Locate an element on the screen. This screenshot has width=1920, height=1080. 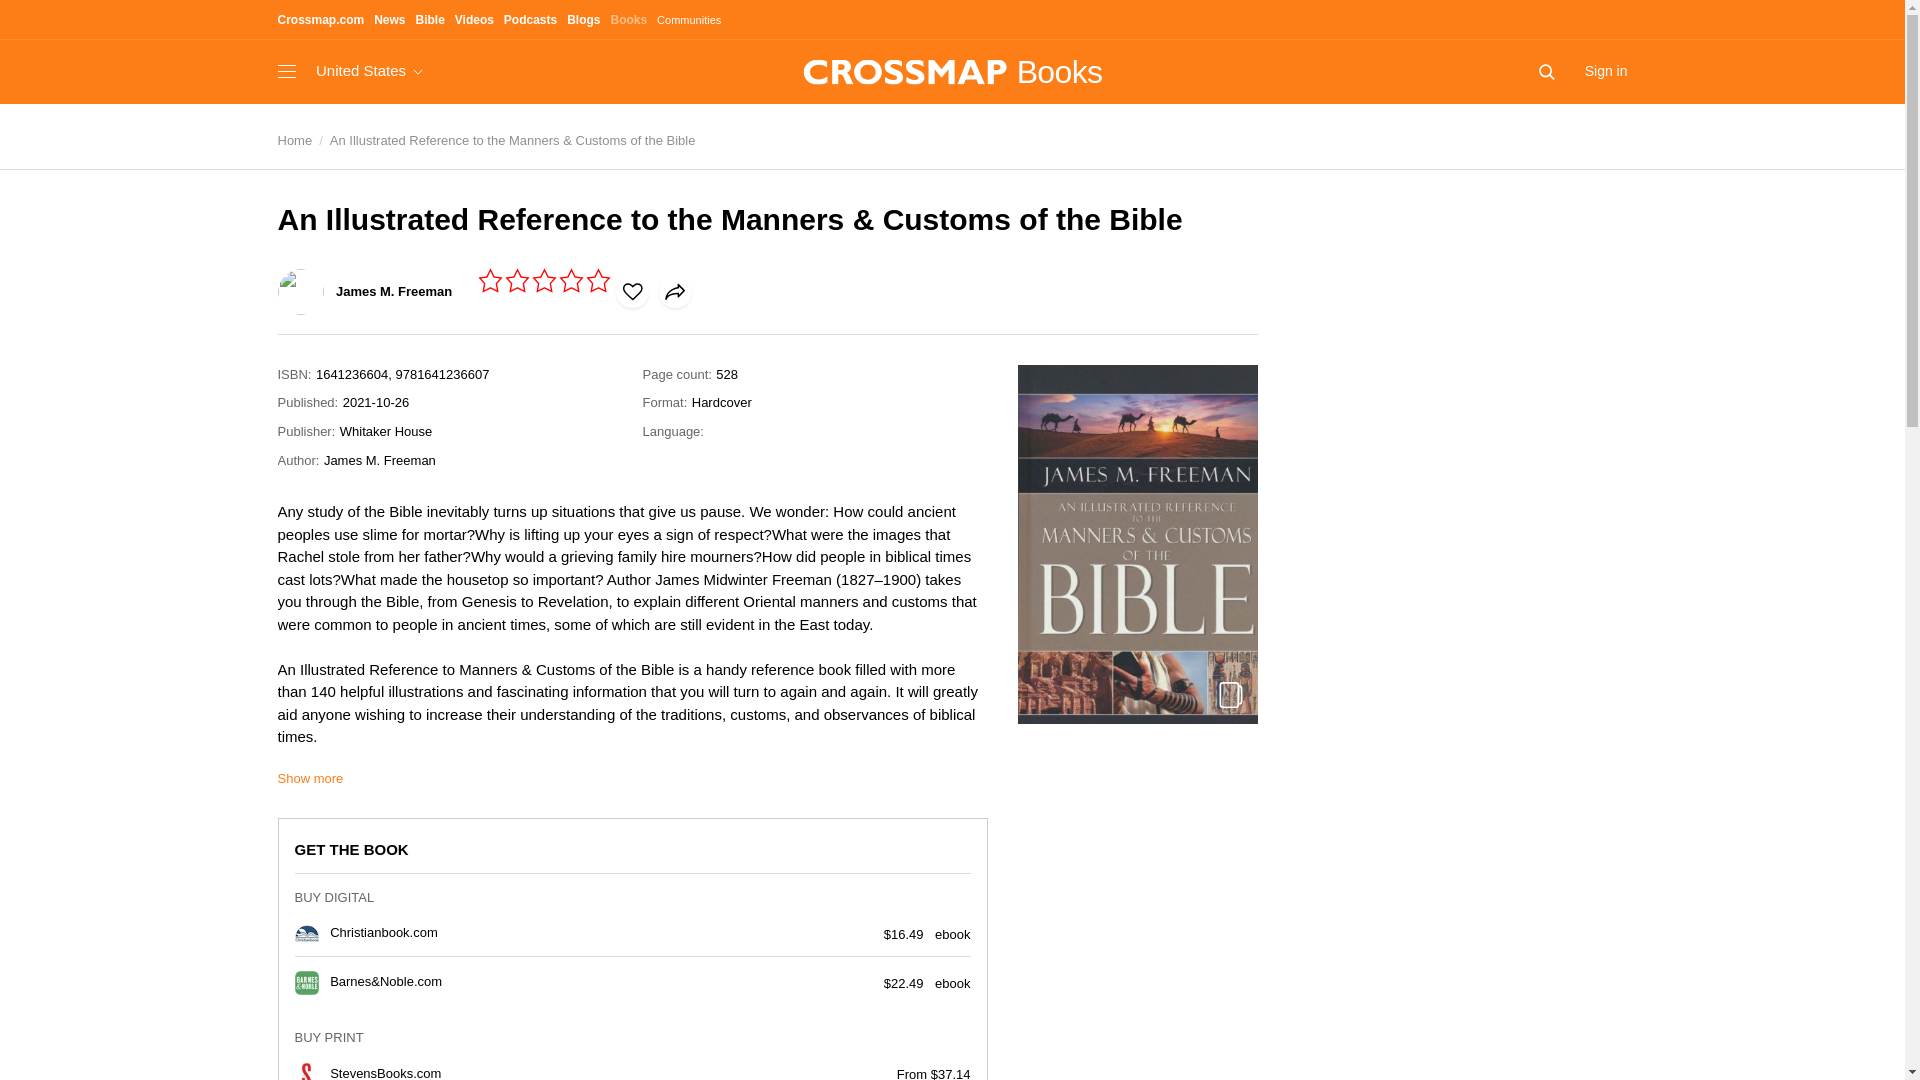
Books is located at coordinates (952, 72).